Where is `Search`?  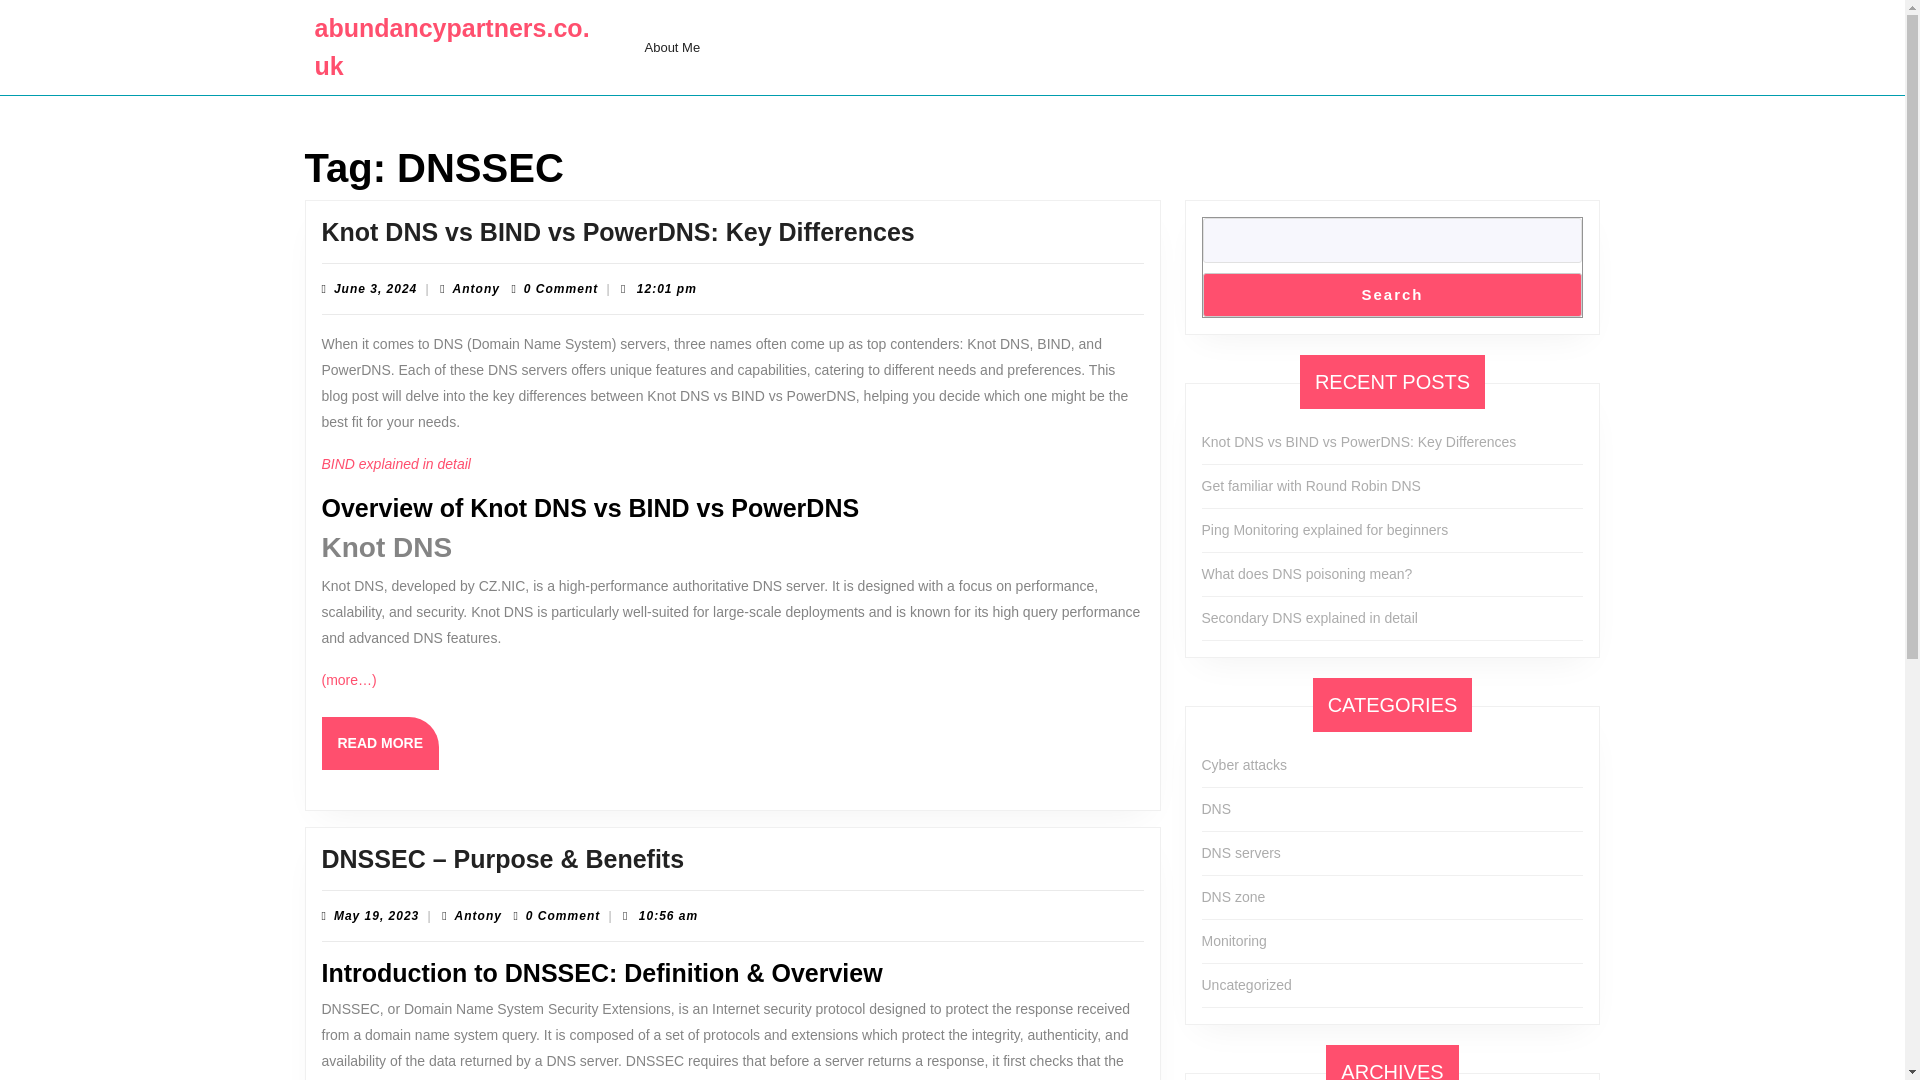
Search is located at coordinates (644, 494).